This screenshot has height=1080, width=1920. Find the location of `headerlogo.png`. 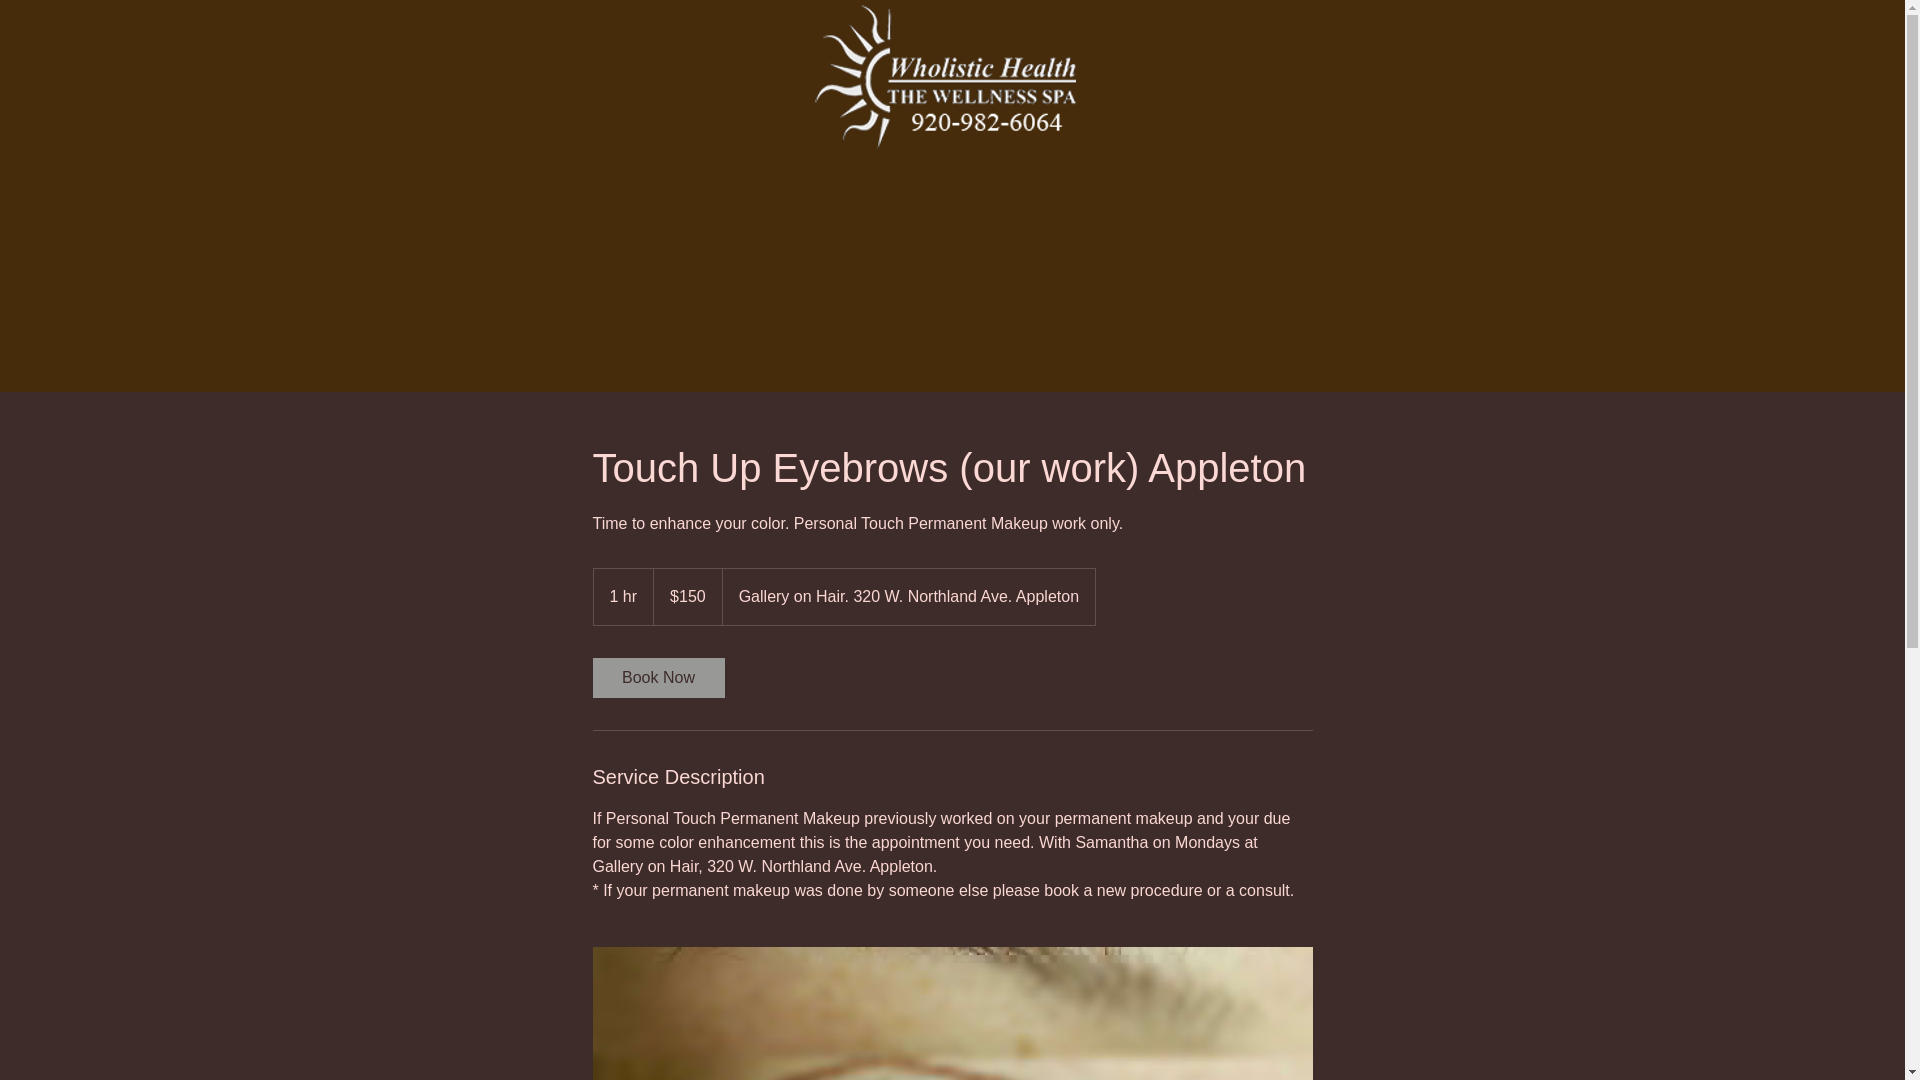

headerlogo.png is located at coordinates (944, 76).